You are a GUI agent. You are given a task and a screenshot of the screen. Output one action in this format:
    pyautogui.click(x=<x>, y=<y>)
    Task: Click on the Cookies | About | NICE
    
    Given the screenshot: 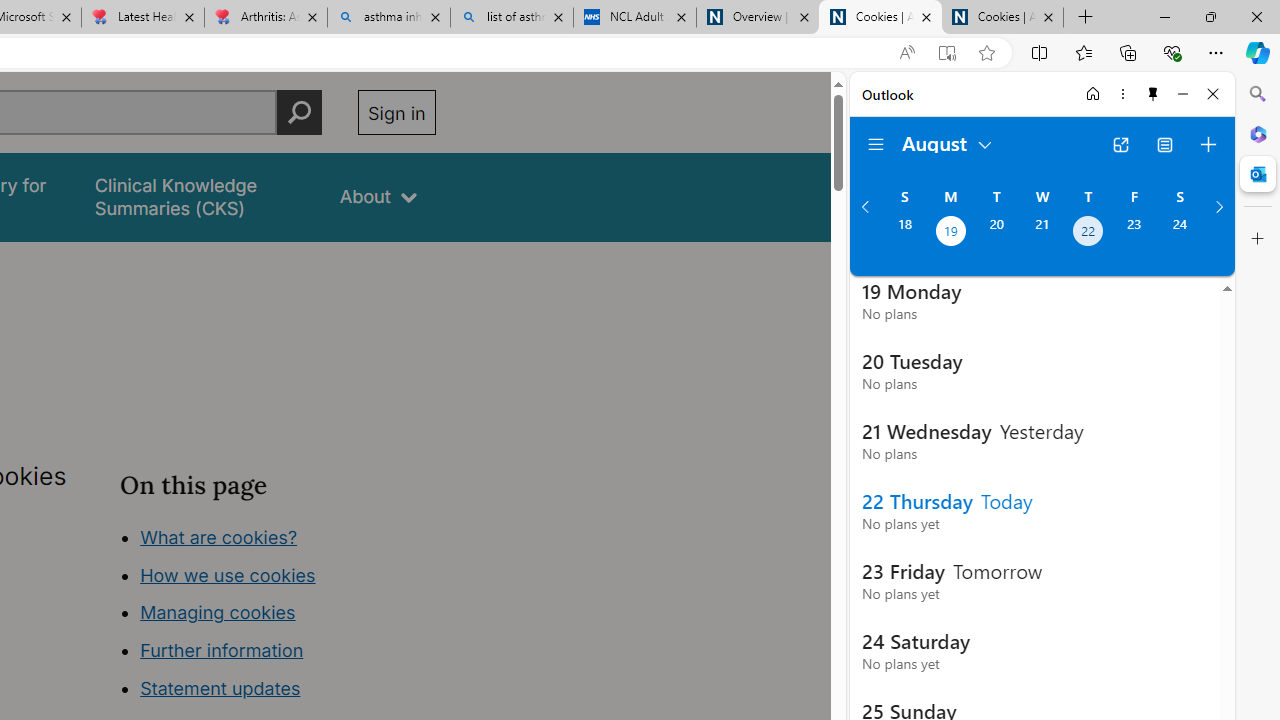 What is the action you would take?
    pyautogui.click(x=1002, y=18)
    